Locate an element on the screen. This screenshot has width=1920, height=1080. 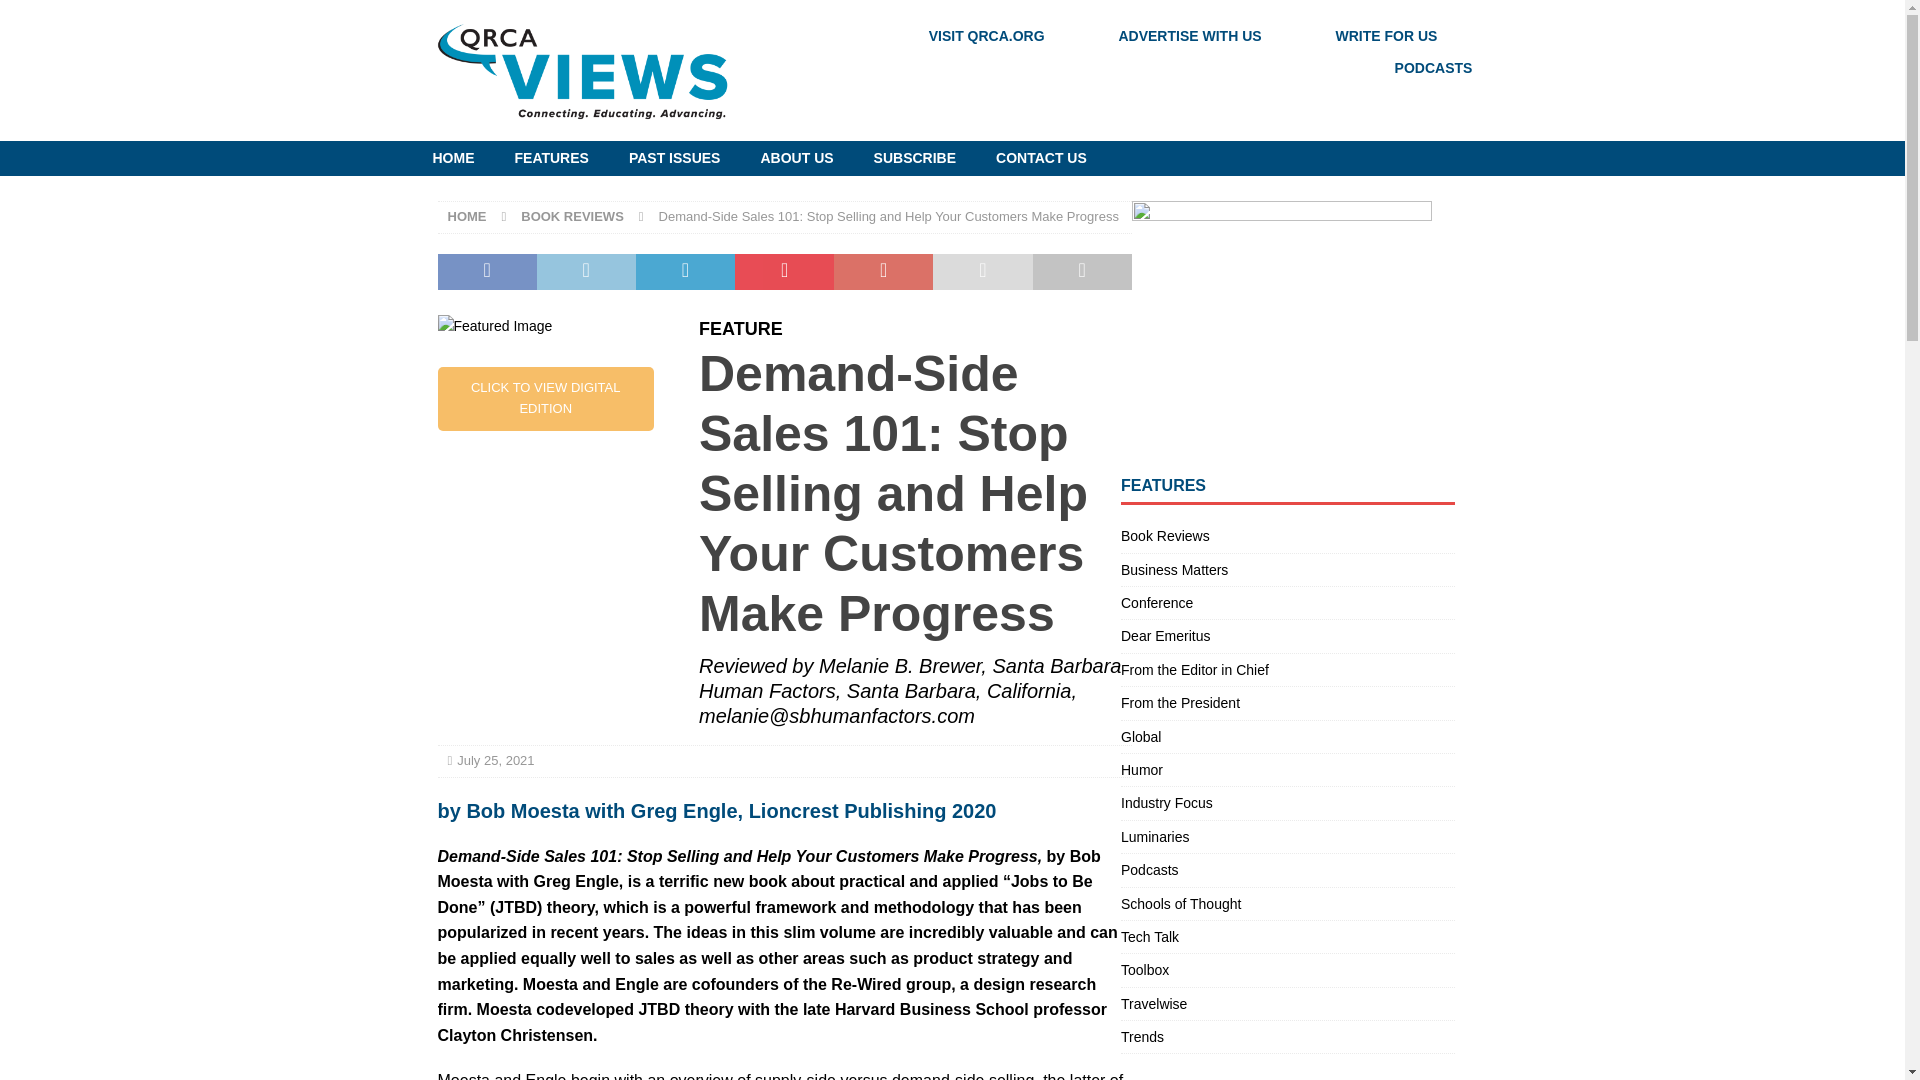
CONTACT US is located at coordinates (1041, 158).